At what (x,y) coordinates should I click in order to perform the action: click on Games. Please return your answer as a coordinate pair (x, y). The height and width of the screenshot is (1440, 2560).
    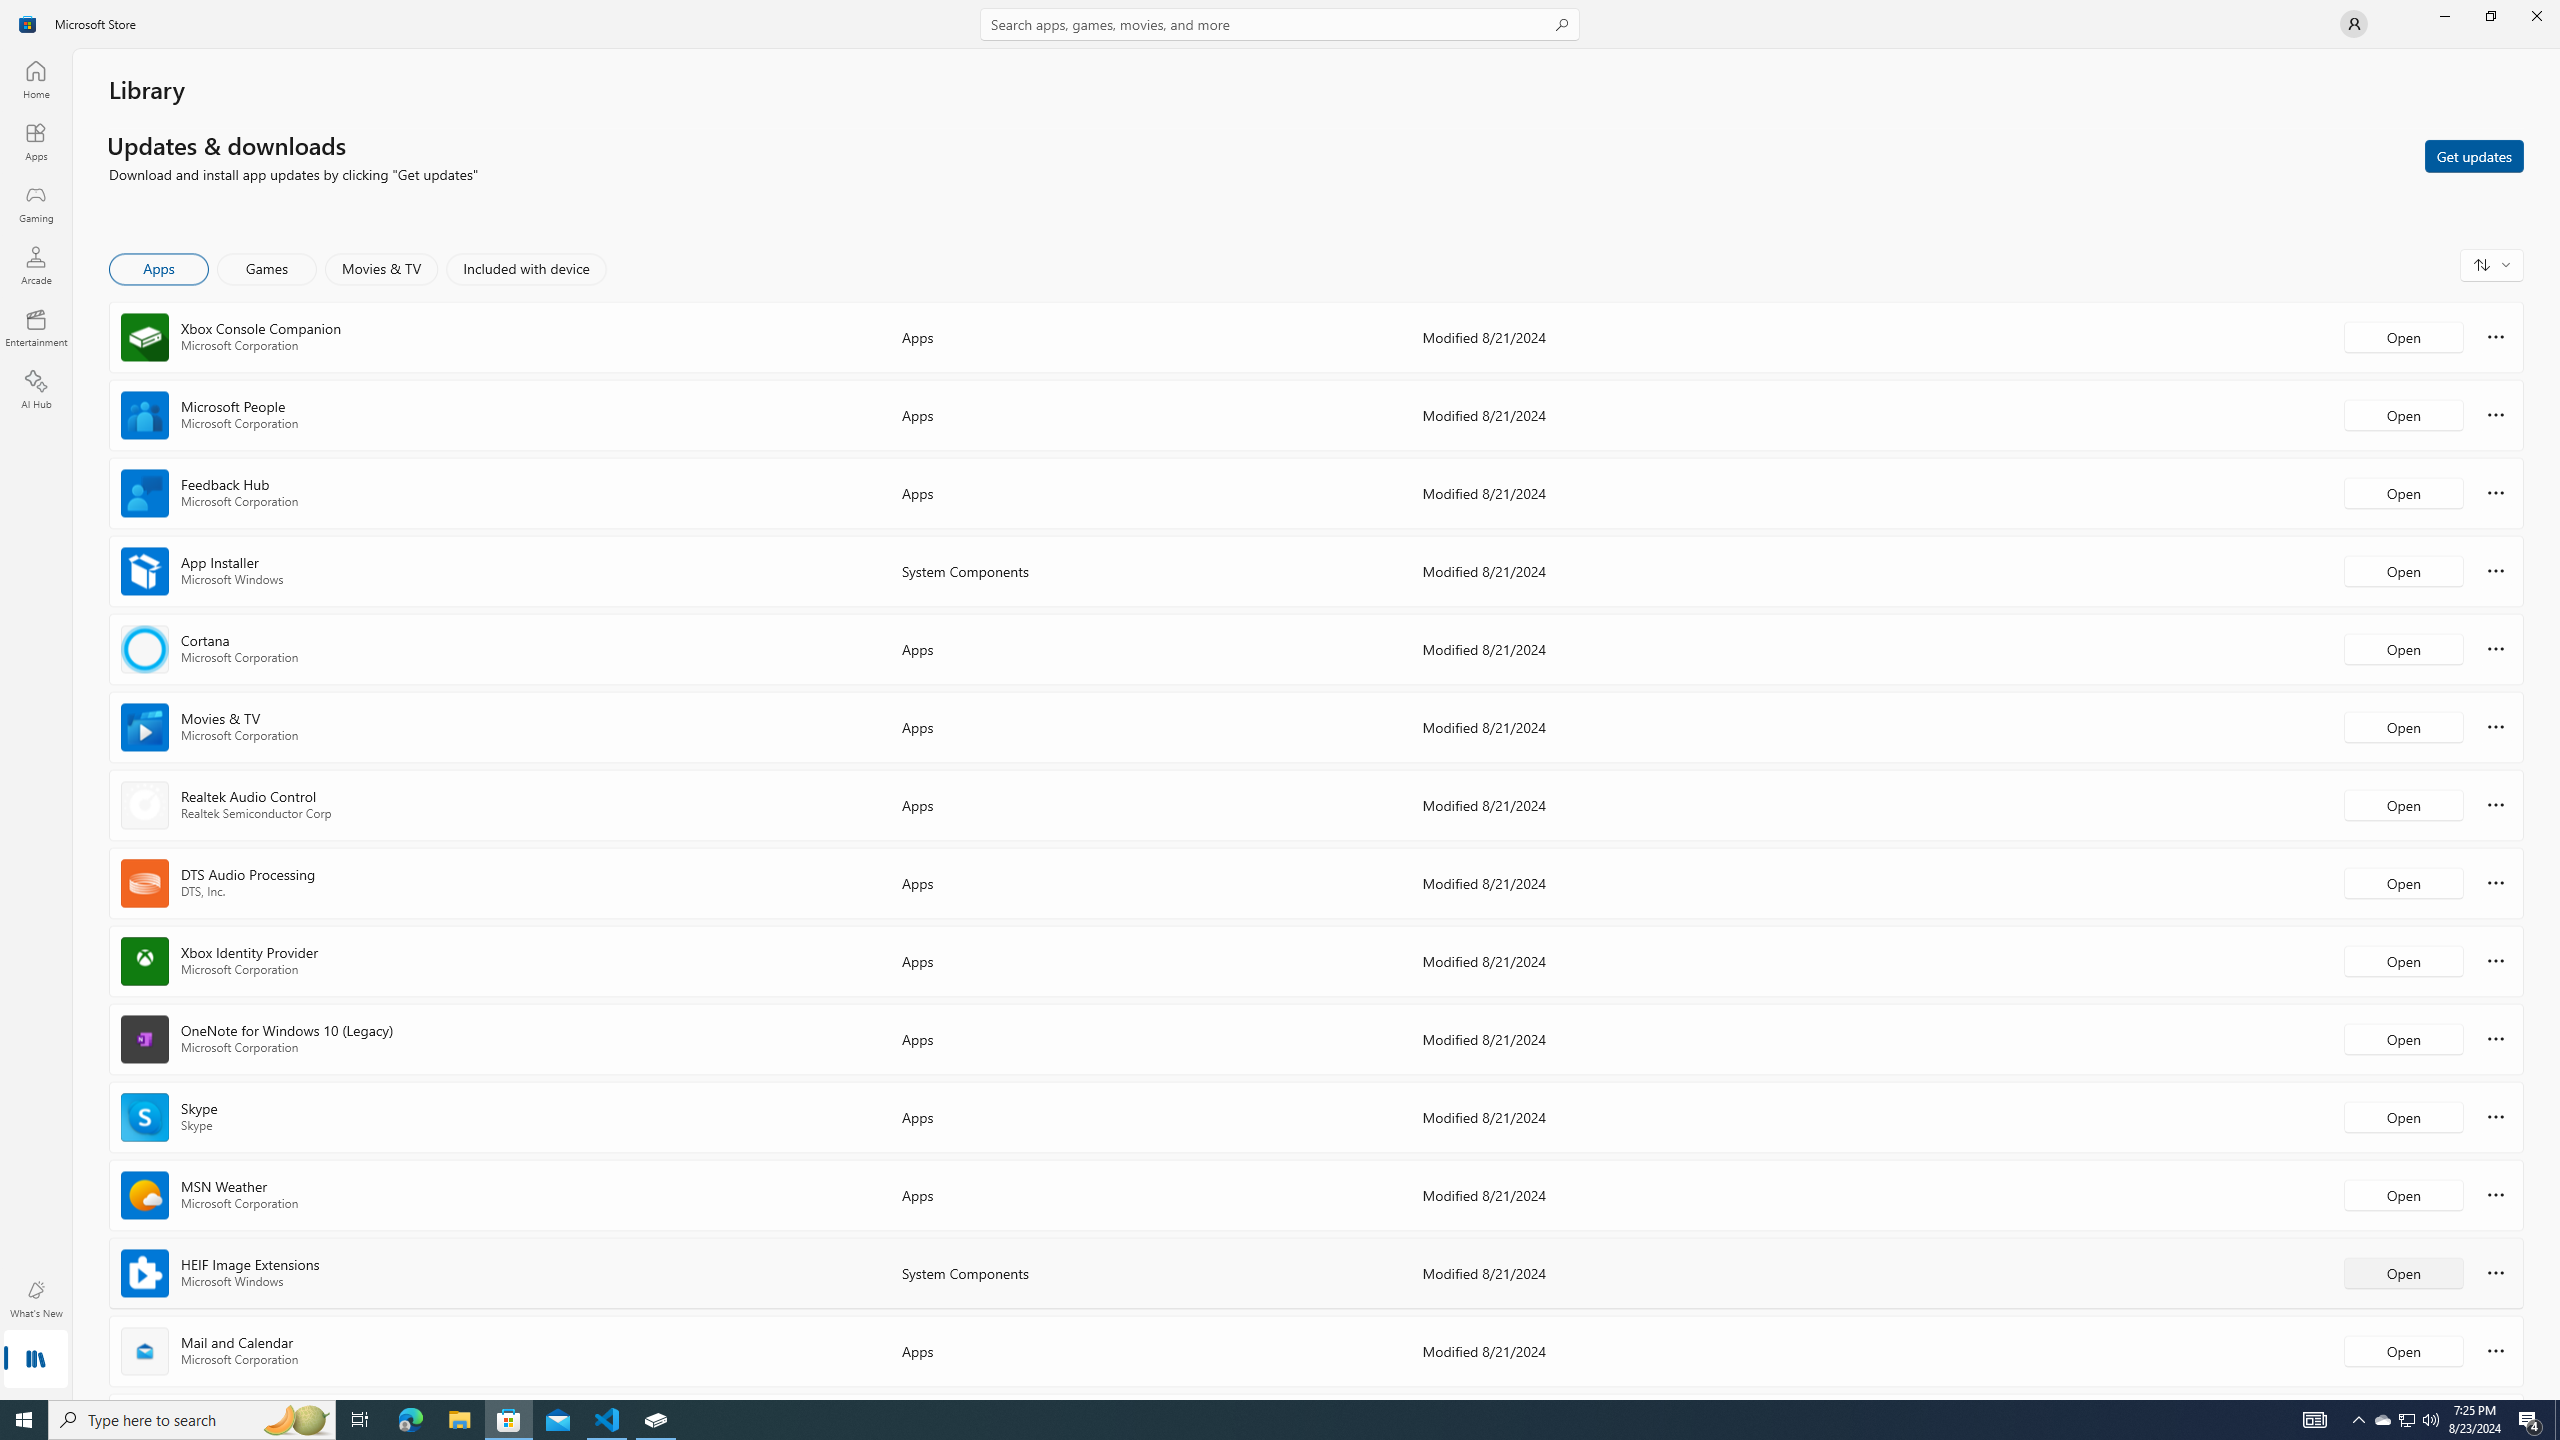
    Looking at the image, I should click on (267, 269).